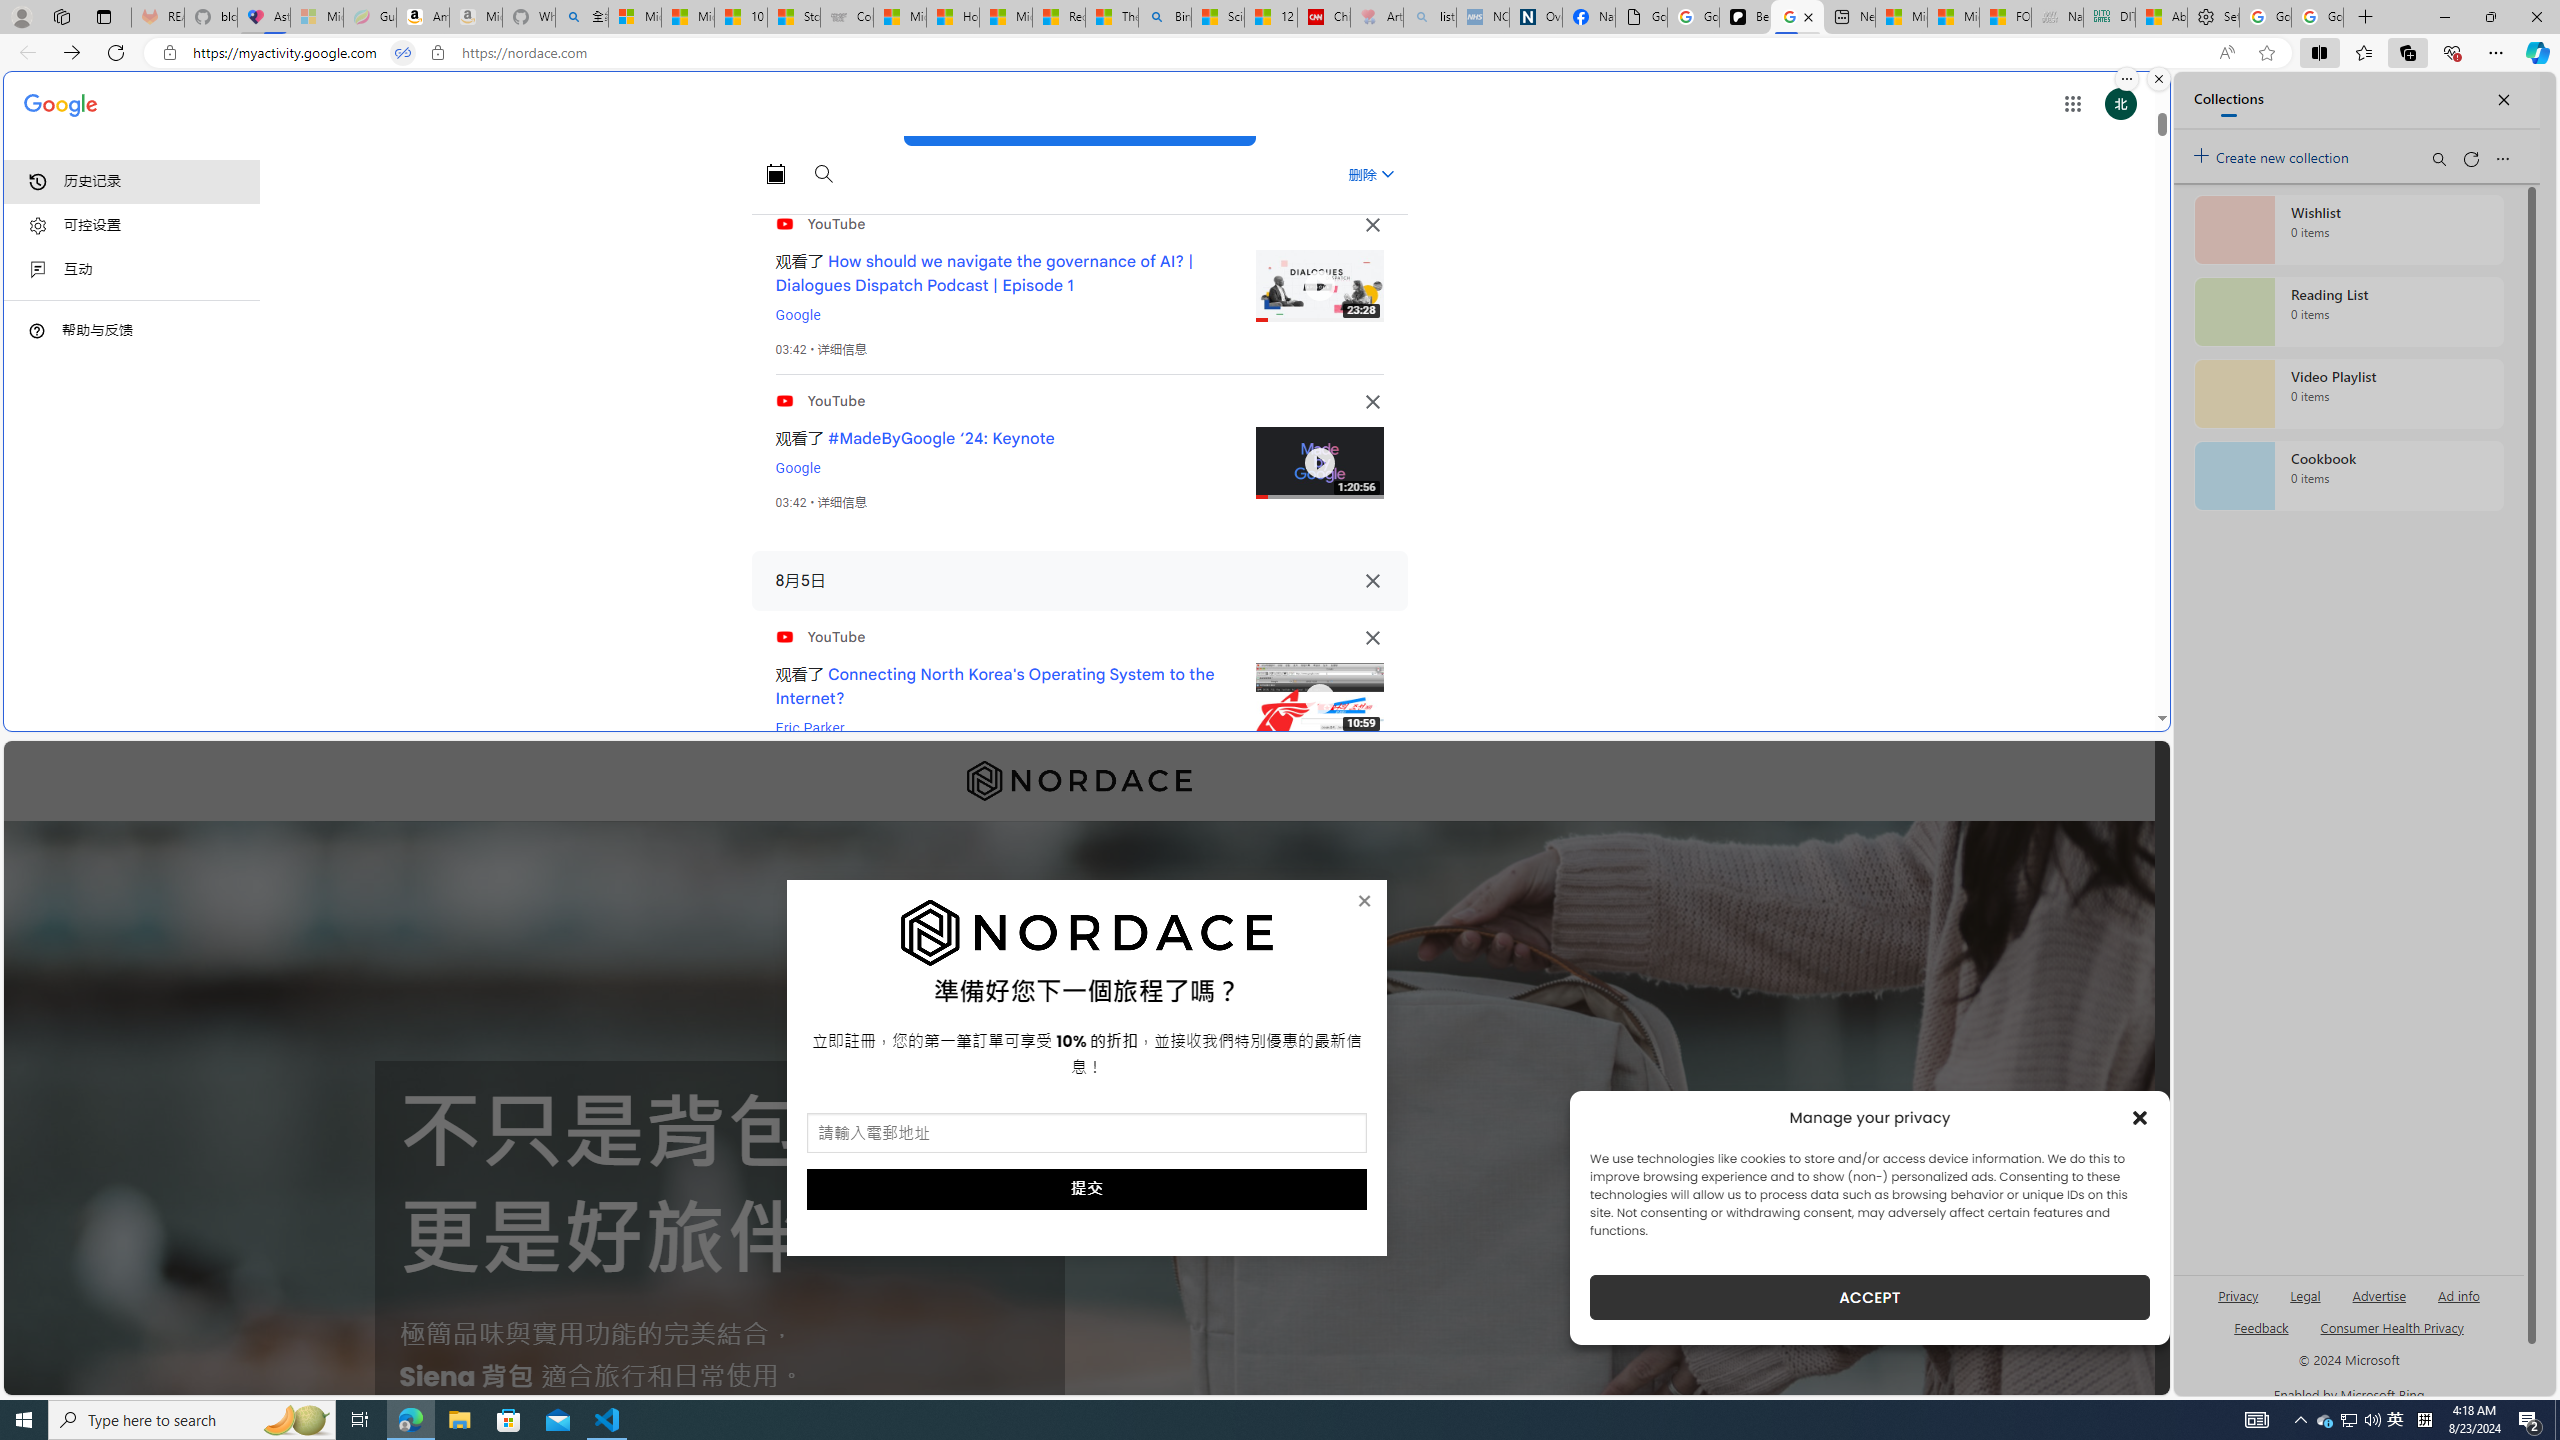 This screenshot has height=1440, width=2560. I want to click on Class: cmplz-close, so click(2140, 1117).